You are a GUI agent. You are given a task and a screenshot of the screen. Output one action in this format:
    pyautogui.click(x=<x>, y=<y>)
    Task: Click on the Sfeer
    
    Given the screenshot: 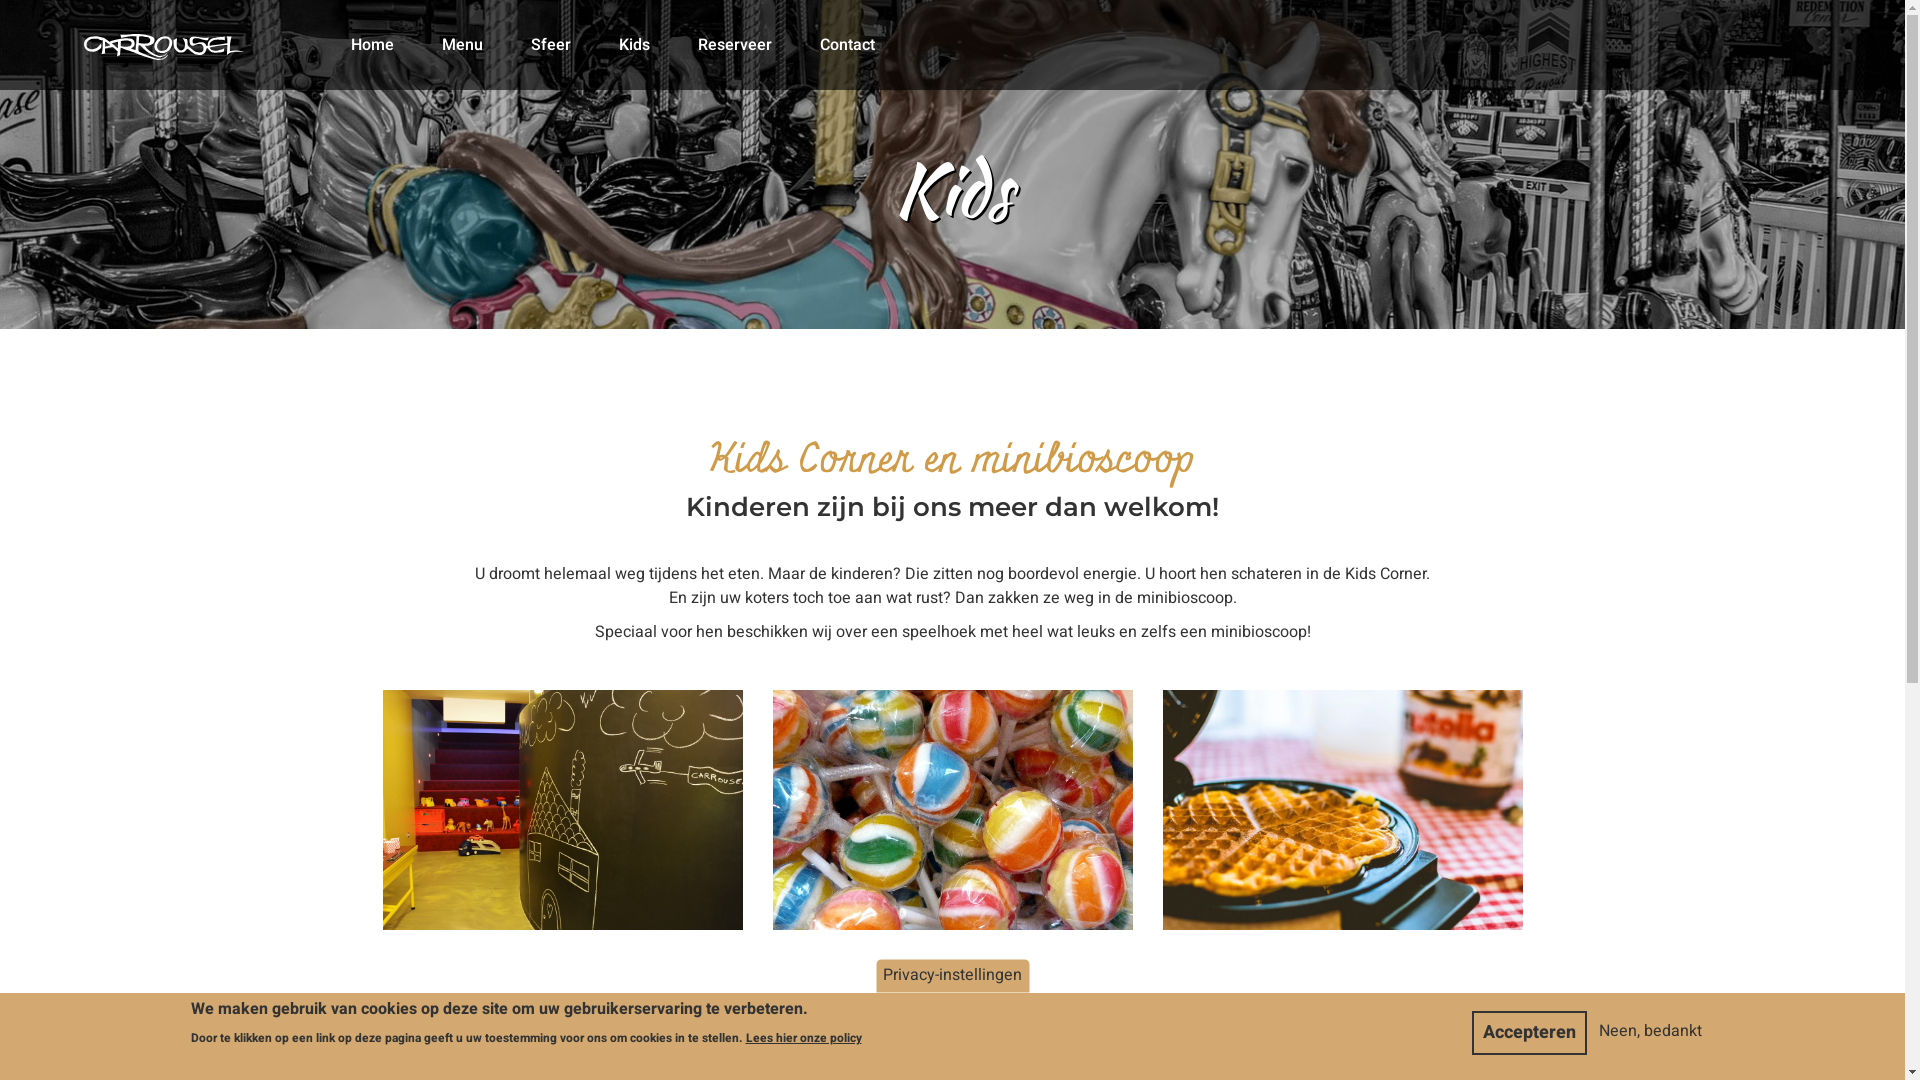 What is the action you would take?
    pyautogui.click(x=550, y=45)
    